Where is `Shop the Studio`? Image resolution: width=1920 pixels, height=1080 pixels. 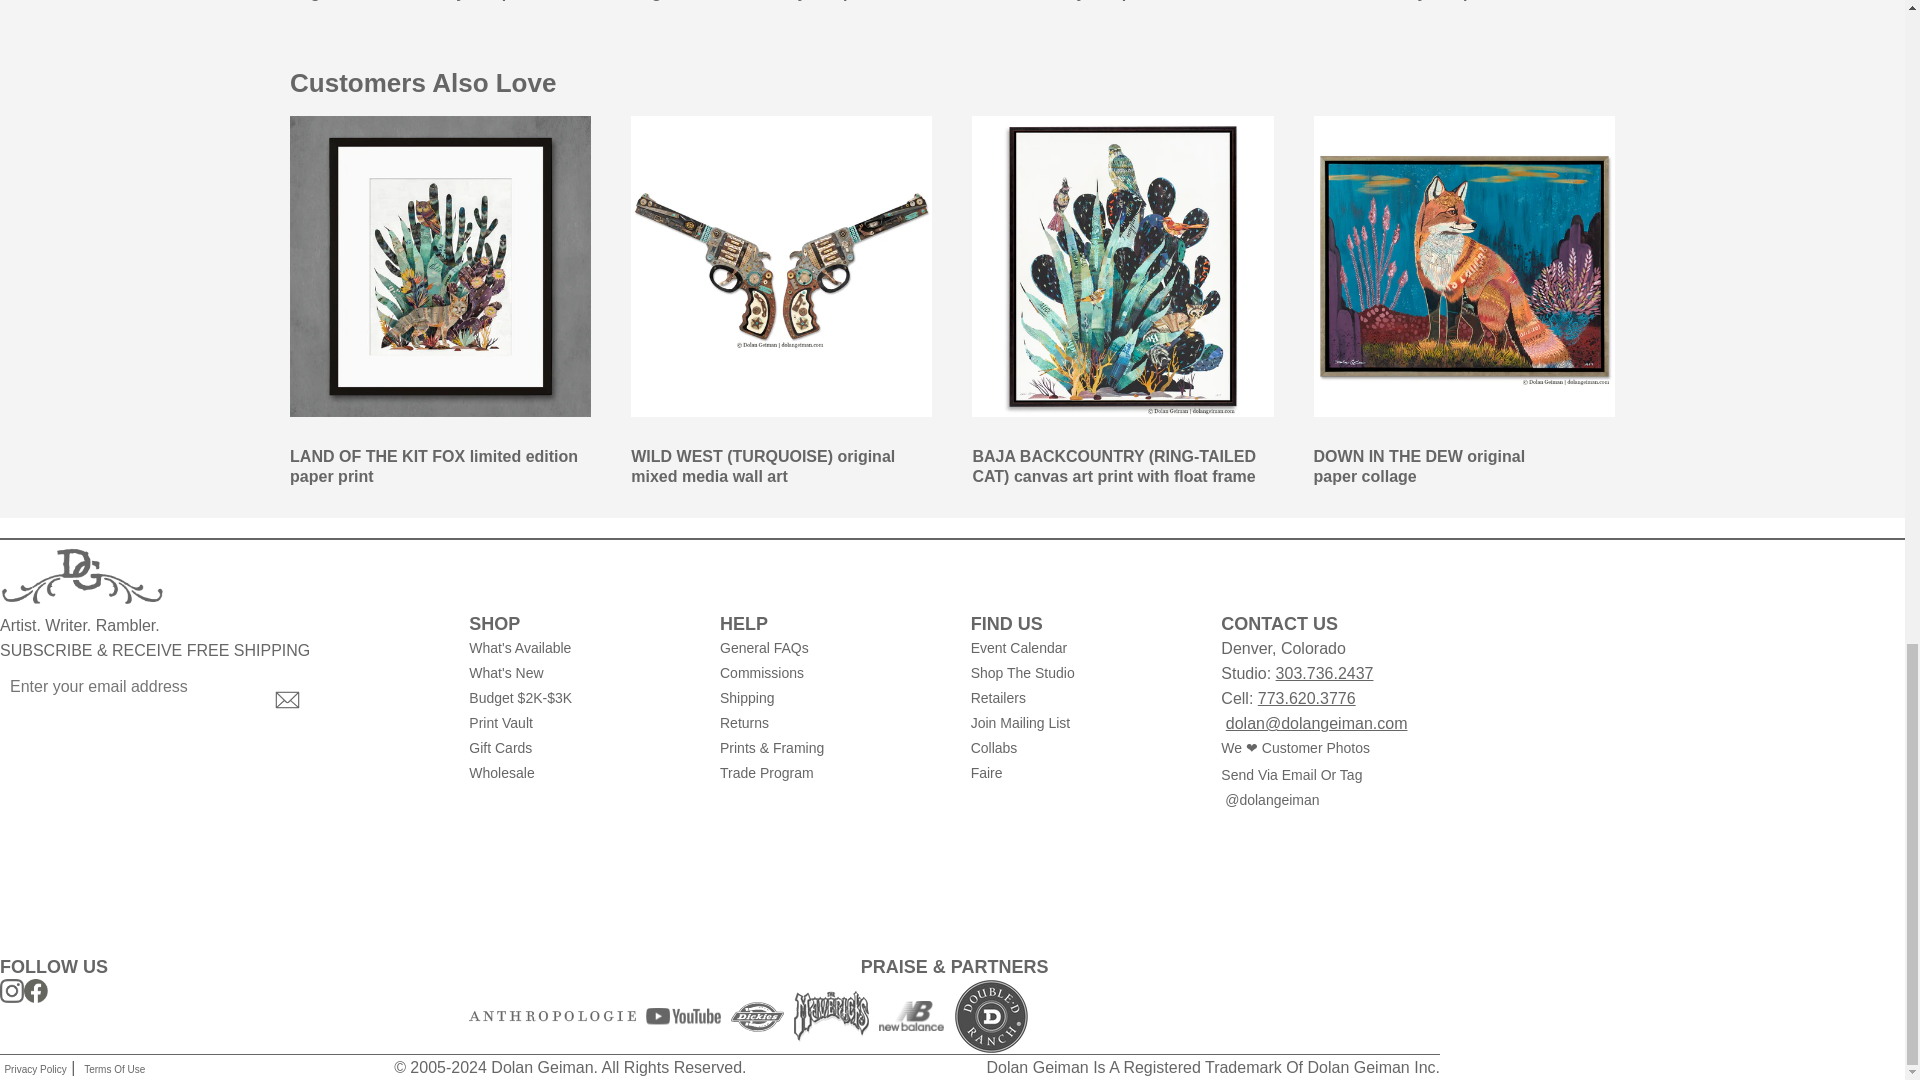 Shop the Studio is located at coordinates (1080, 672).